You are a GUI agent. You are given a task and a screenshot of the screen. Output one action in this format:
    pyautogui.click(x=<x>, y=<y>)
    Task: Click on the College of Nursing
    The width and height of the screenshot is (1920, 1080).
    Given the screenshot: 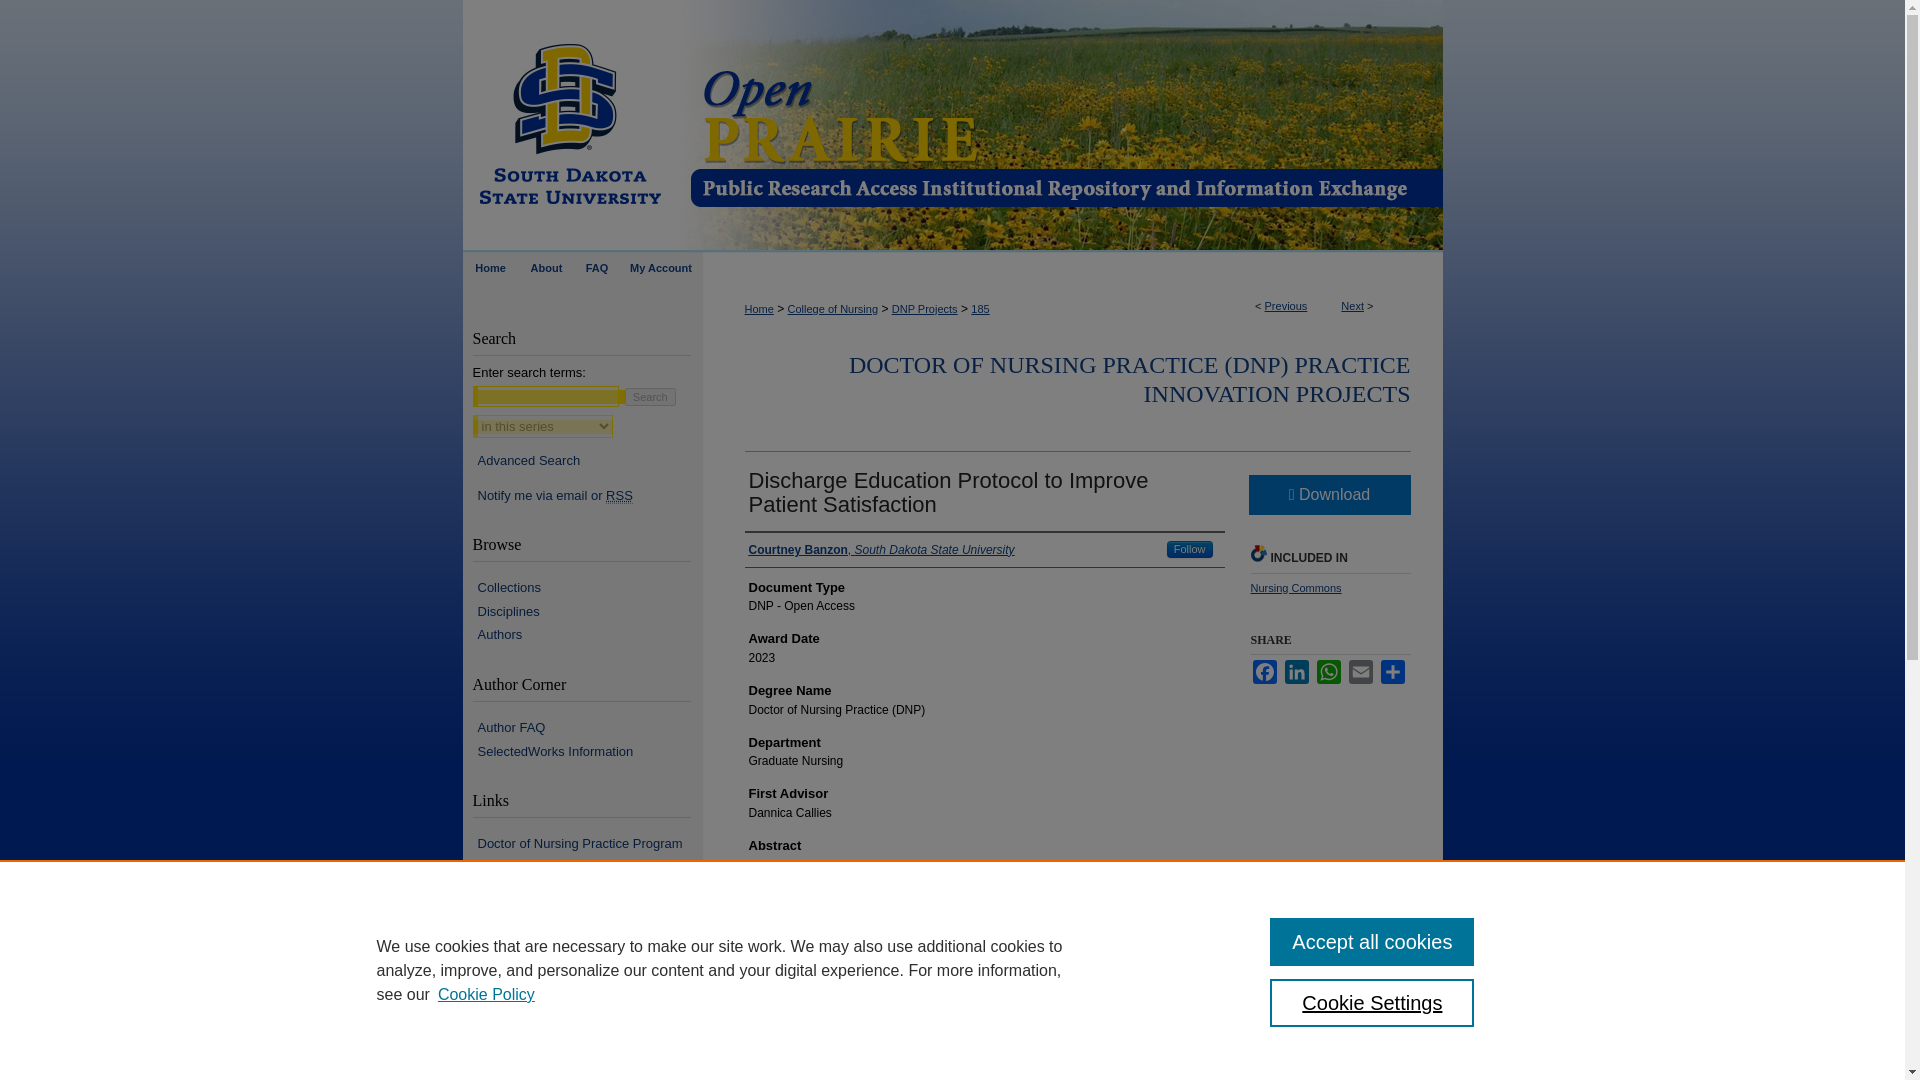 What is the action you would take?
    pyautogui.click(x=833, y=309)
    